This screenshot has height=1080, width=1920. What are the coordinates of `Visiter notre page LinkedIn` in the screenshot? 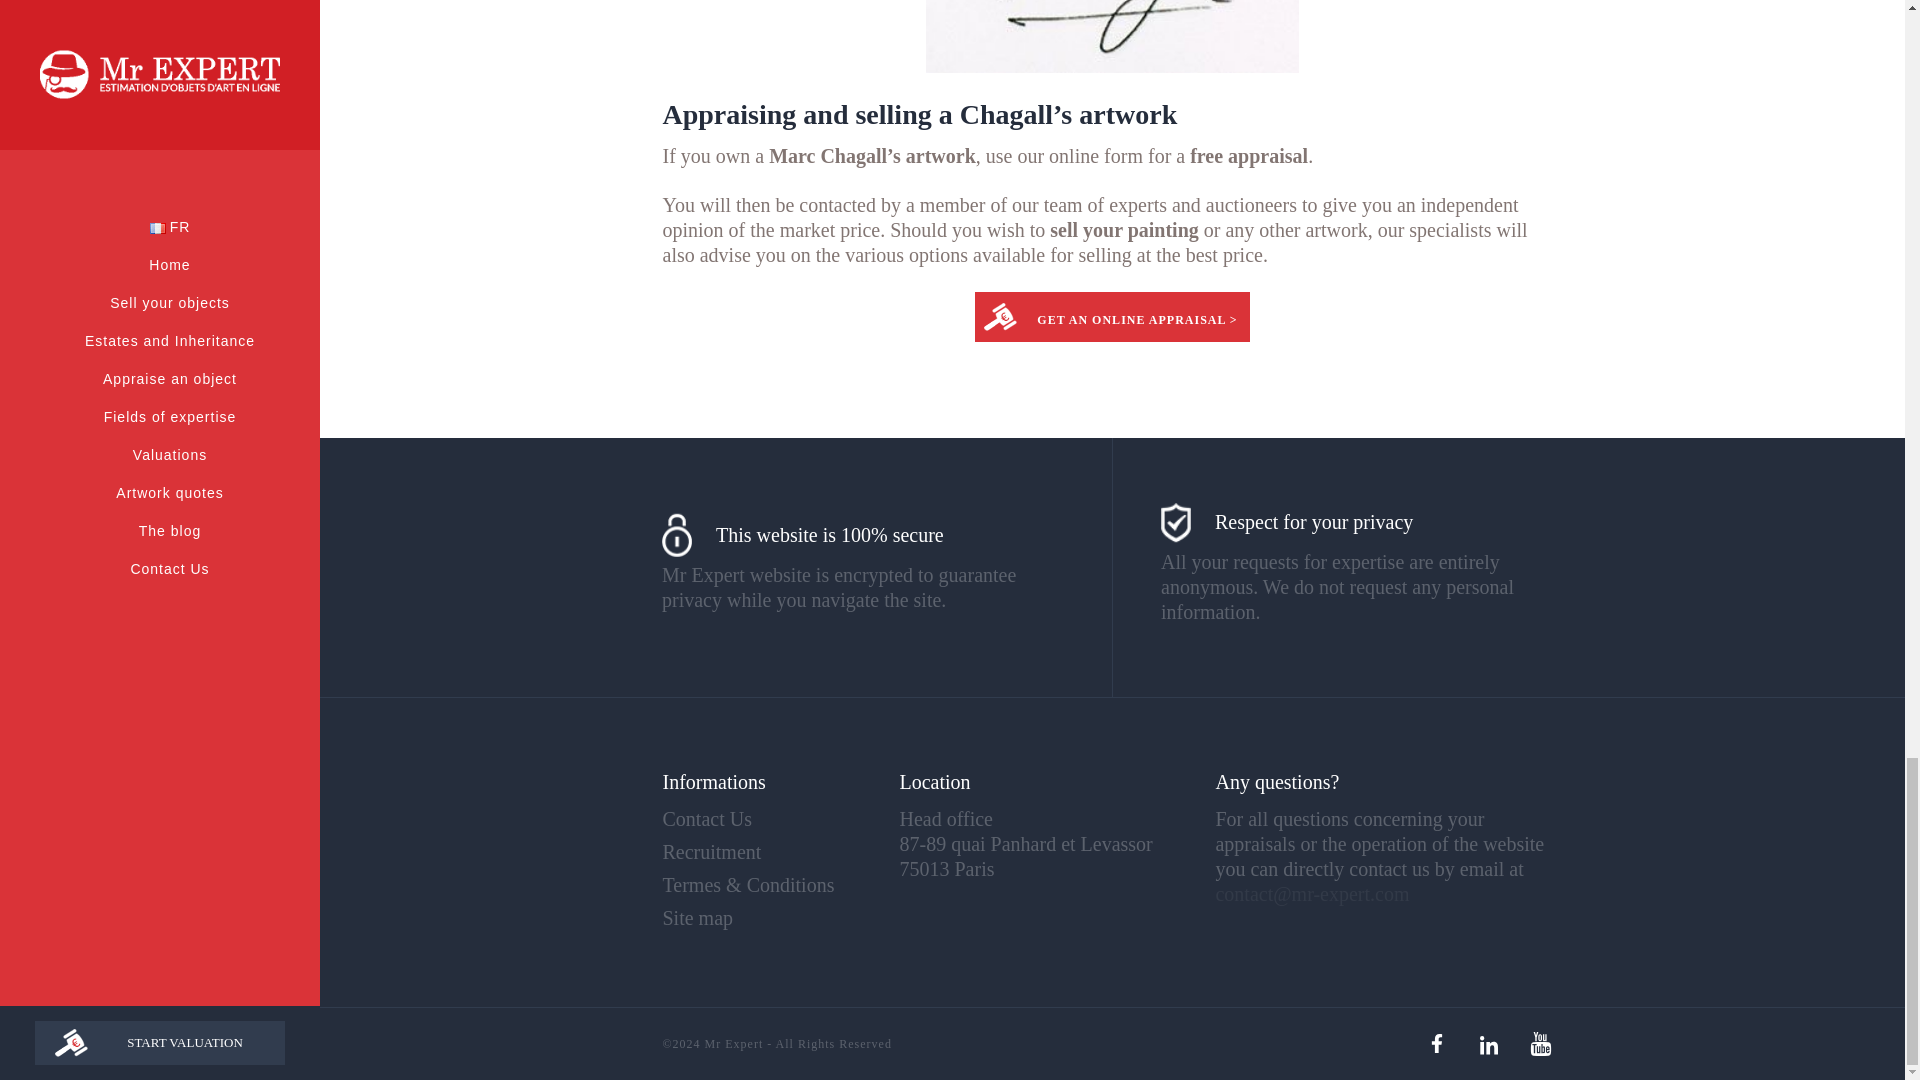 It's located at (1488, 1043).